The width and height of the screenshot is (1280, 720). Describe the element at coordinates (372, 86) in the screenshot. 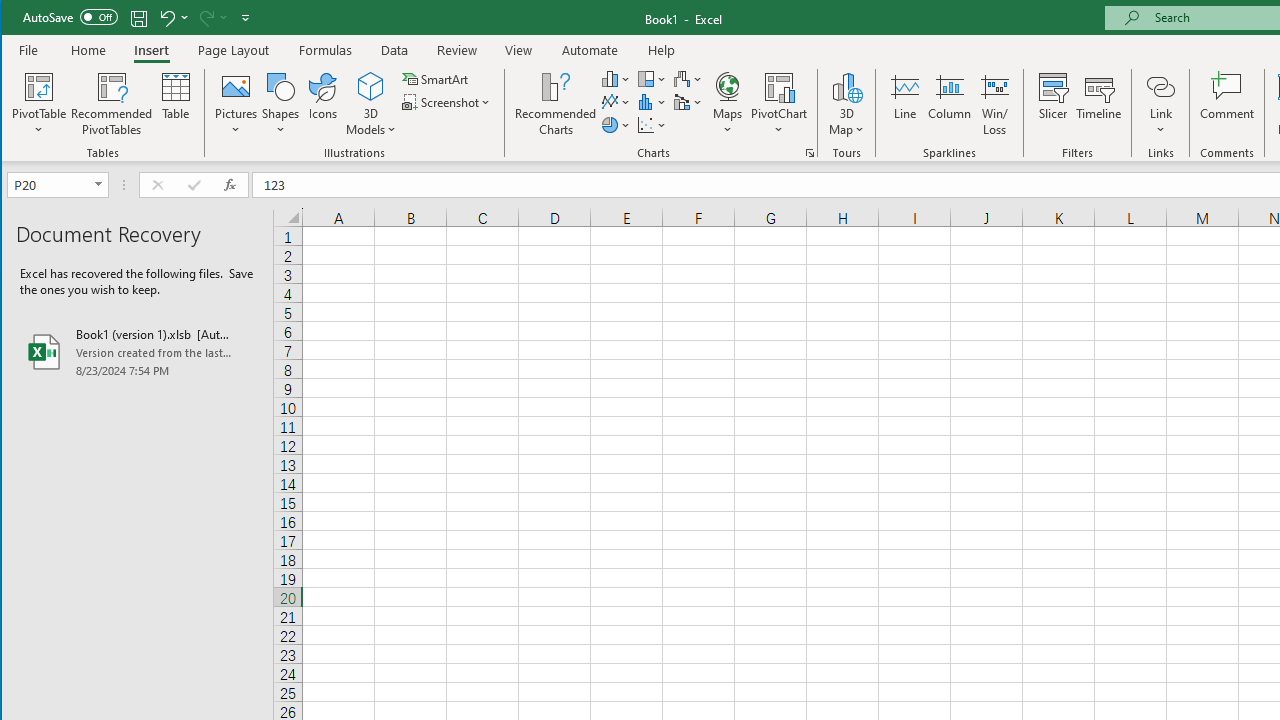

I see `3D Models` at that location.